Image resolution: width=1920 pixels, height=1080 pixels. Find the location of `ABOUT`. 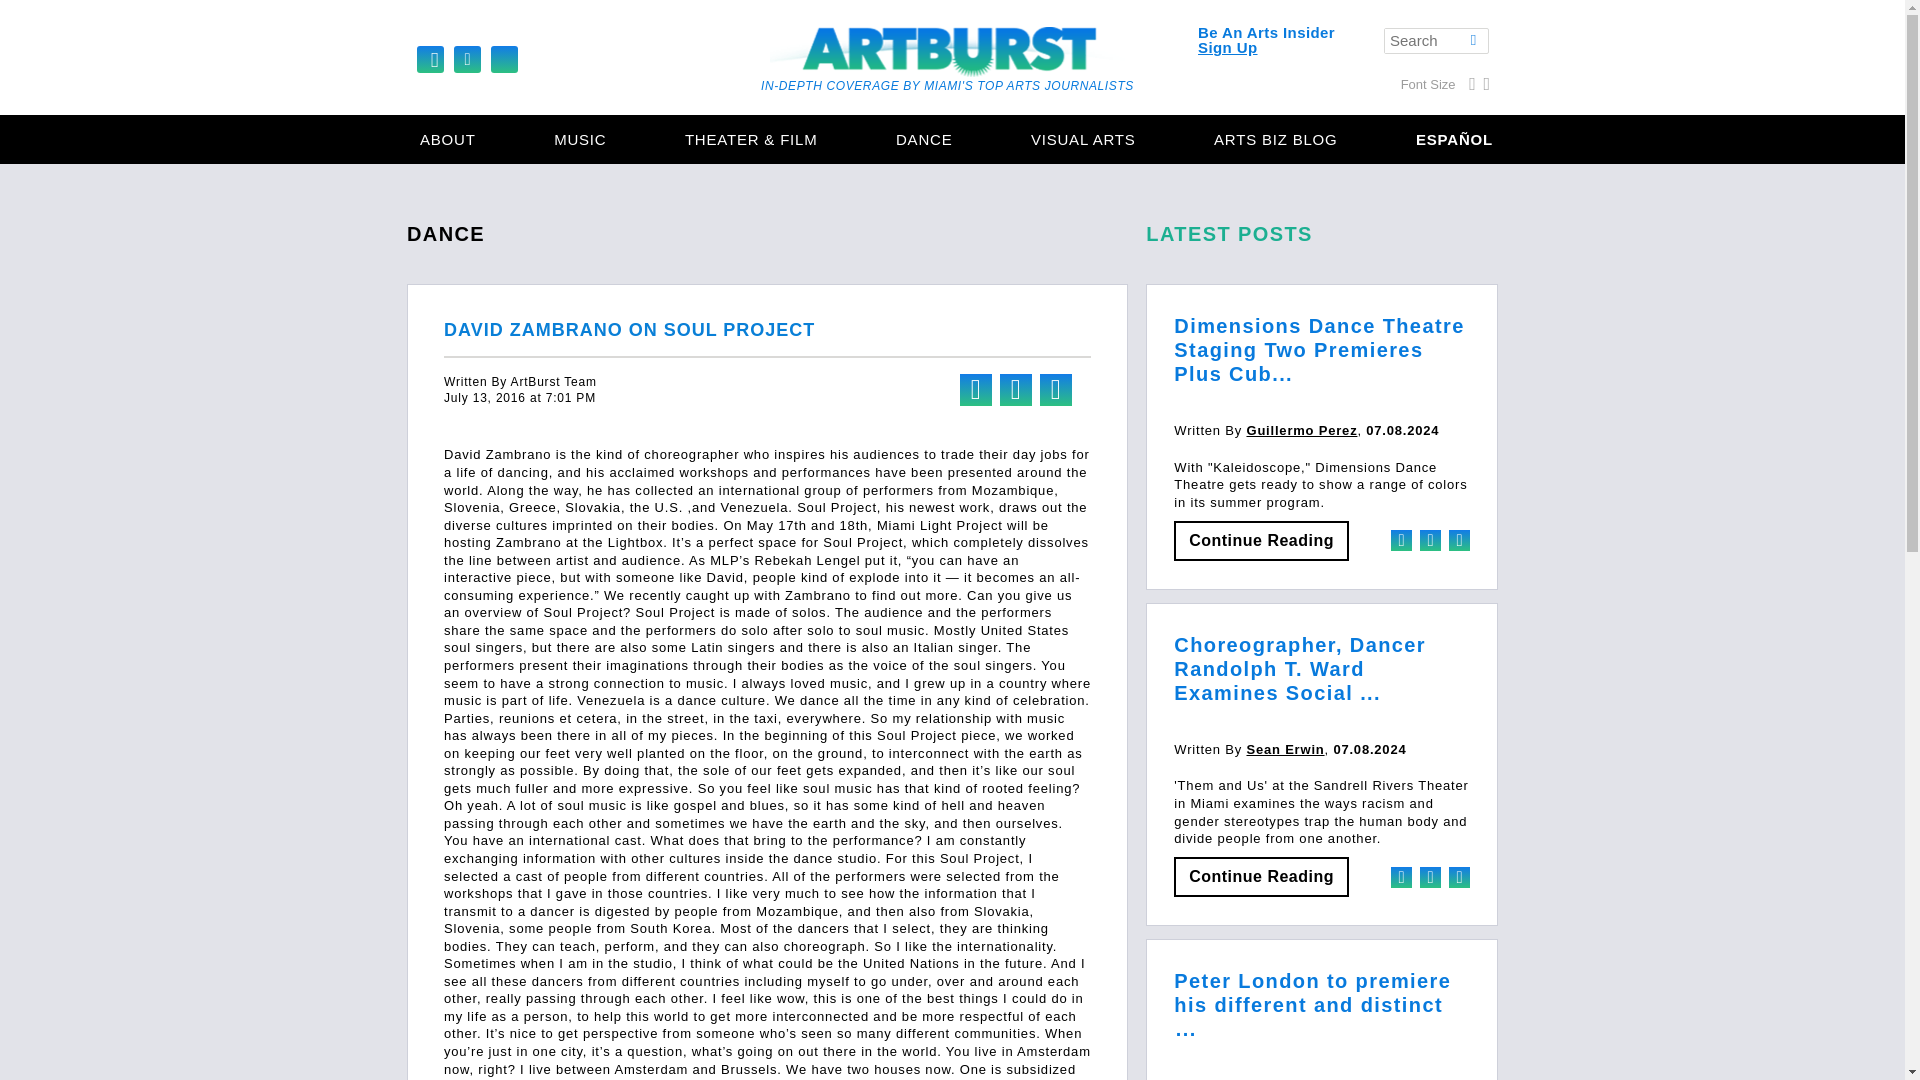

ABOUT is located at coordinates (448, 140).